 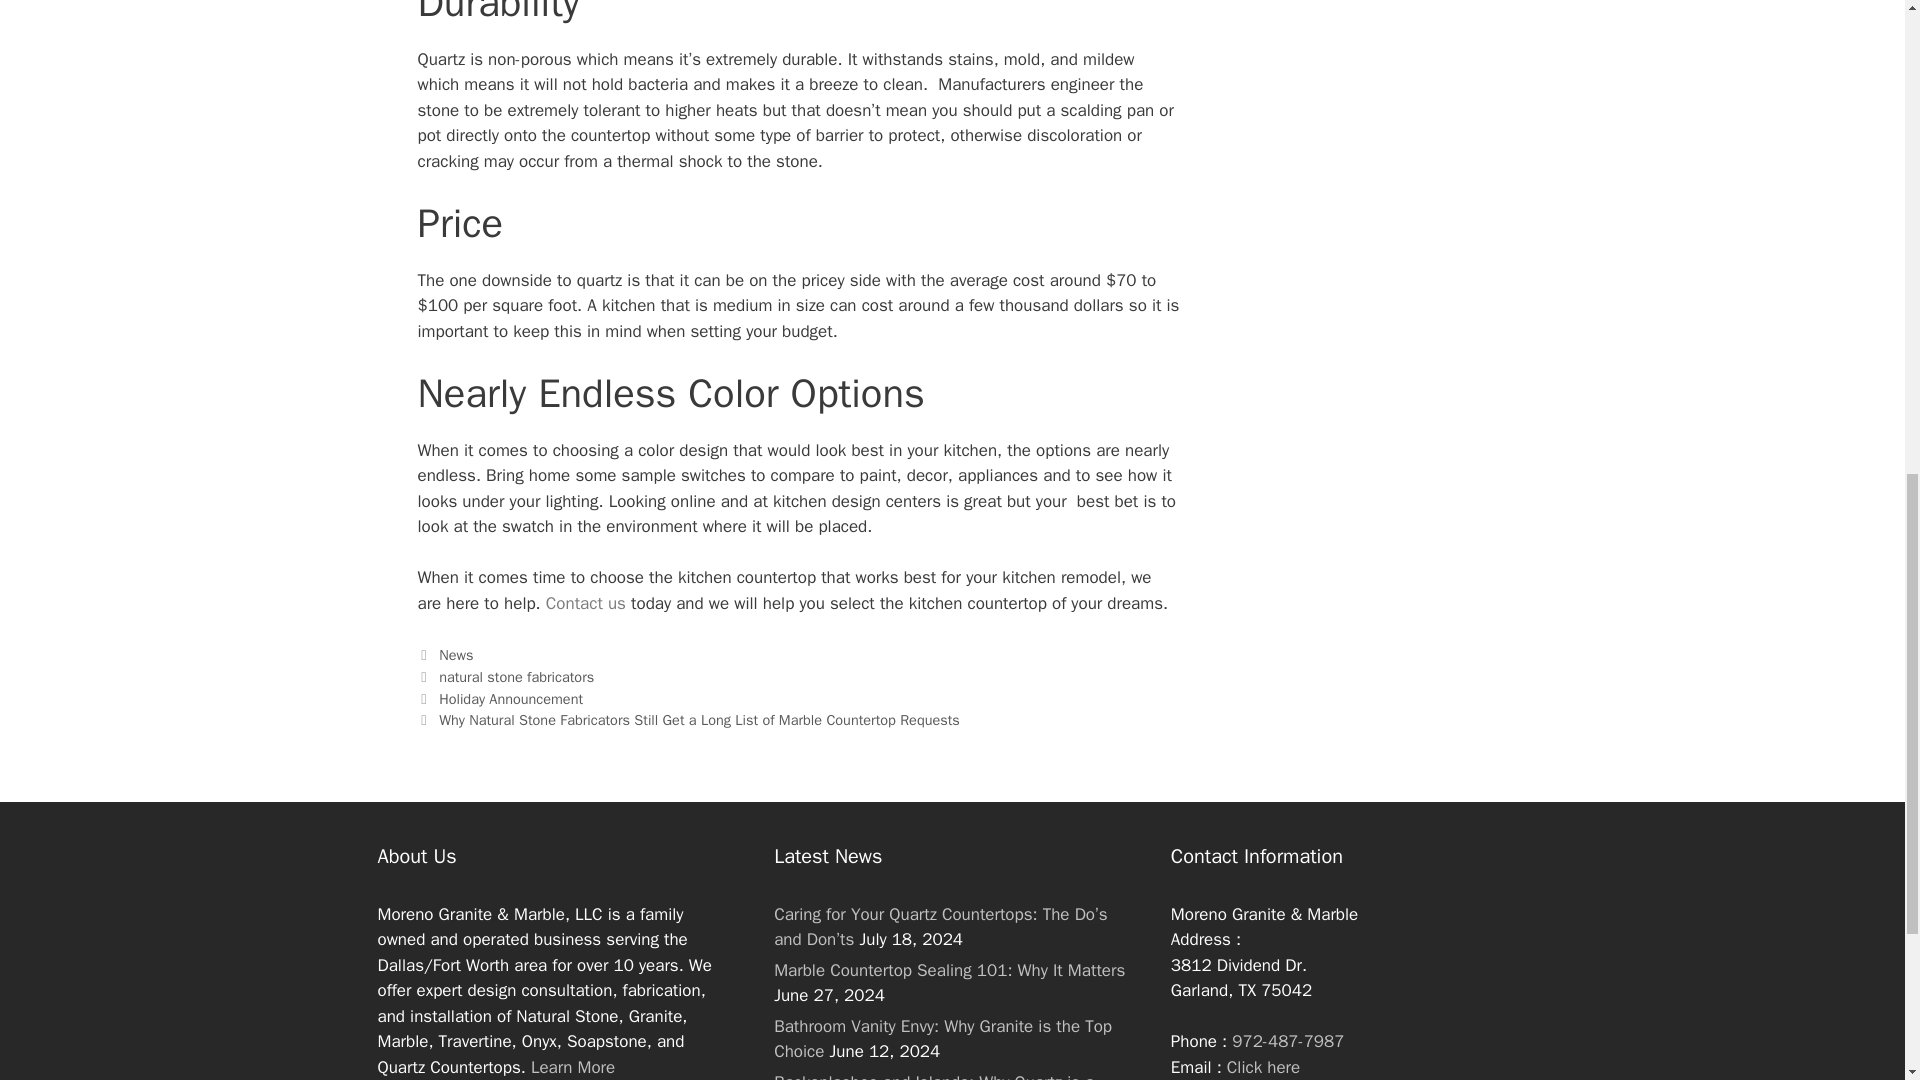 What do you see at coordinates (949, 970) in the screenshot?
I see `Marble Countertop Sealing 101: Why It Matters` at bounding box center [949, 970].